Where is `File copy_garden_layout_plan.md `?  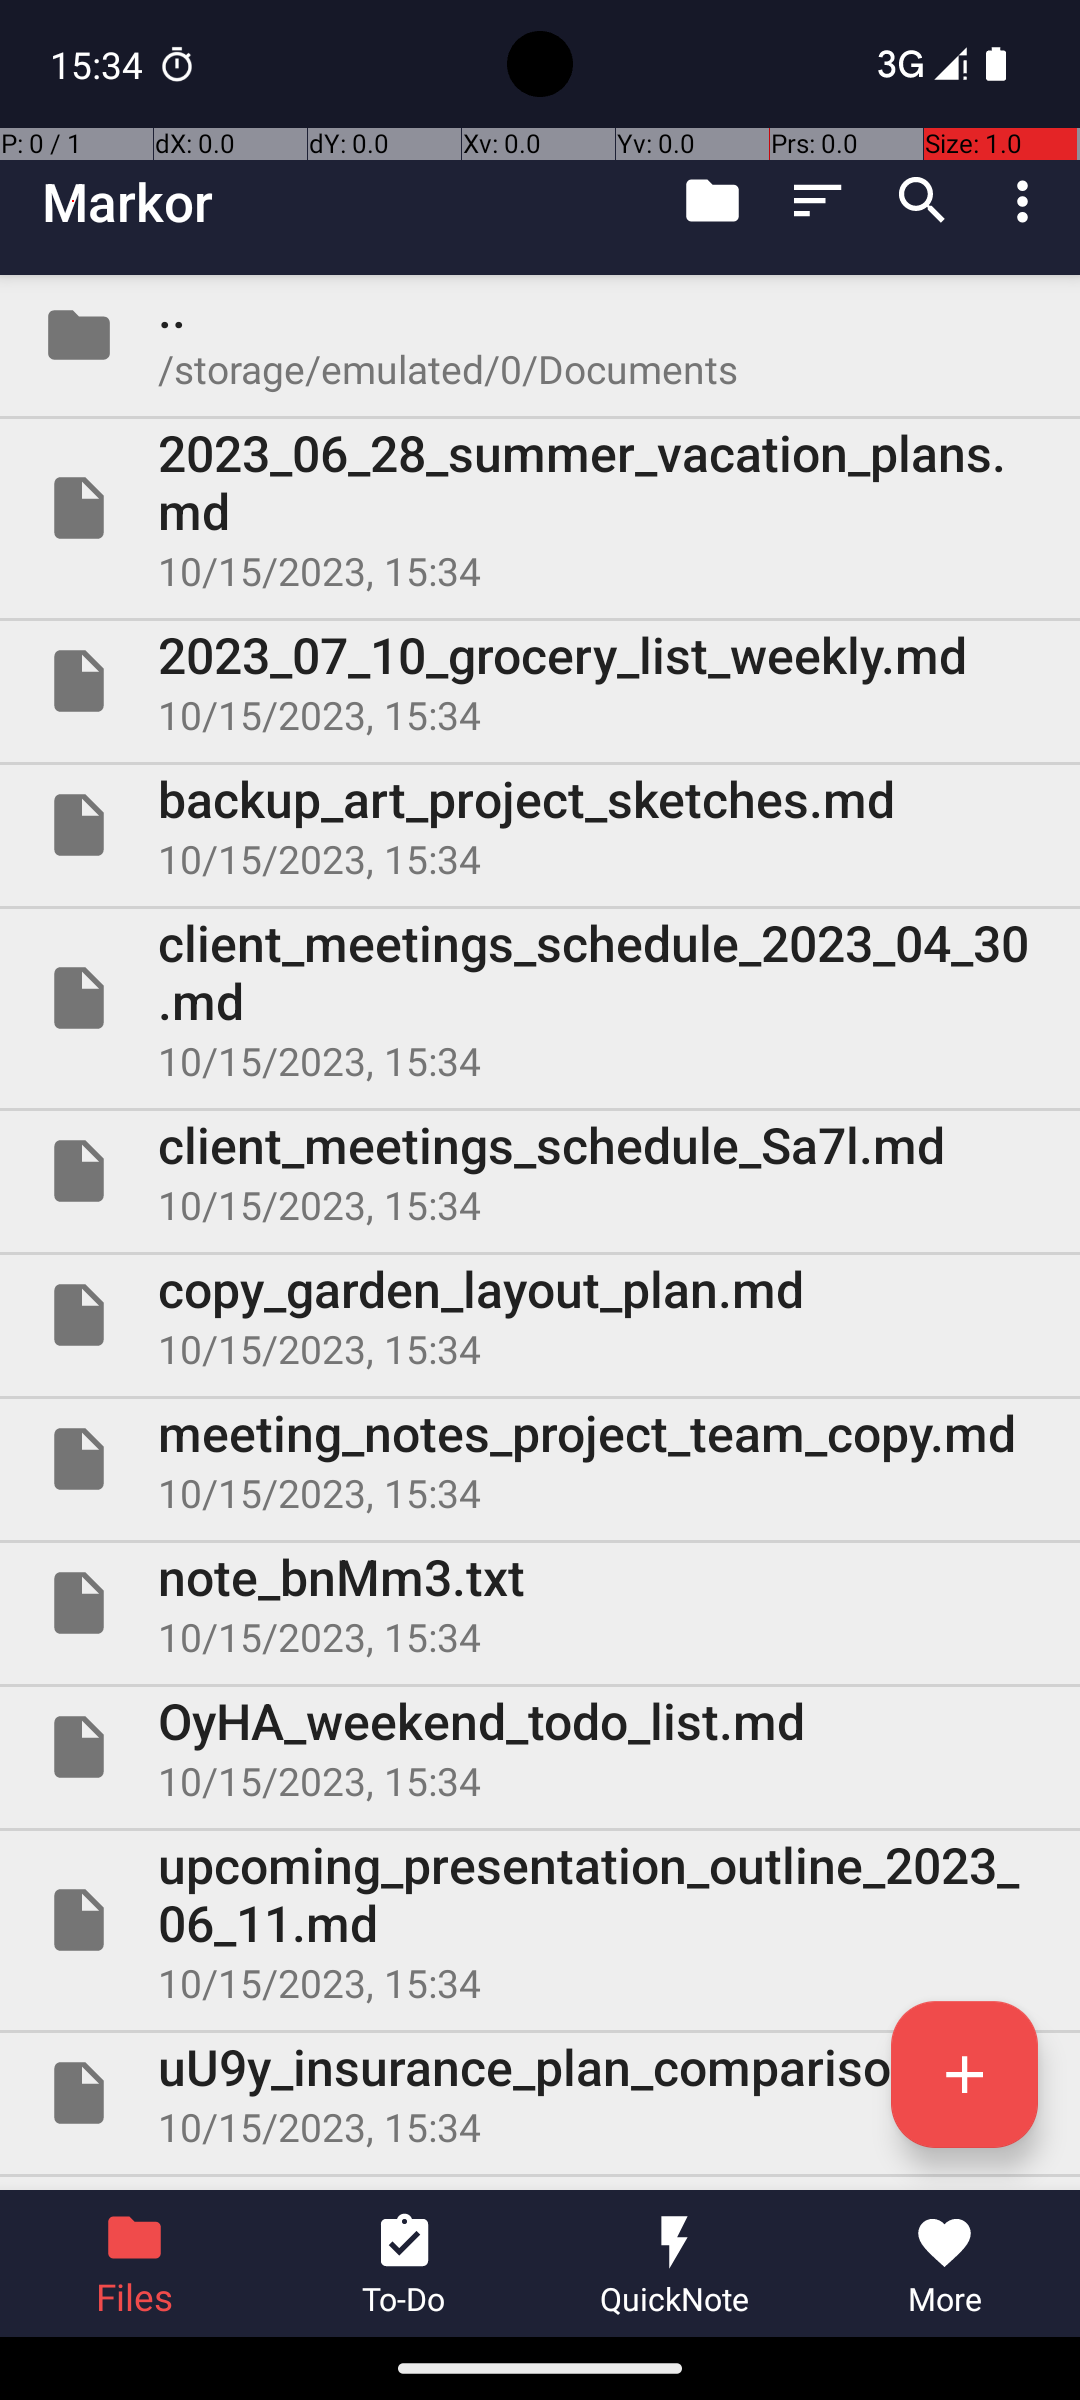 File copy_garden_layout_plan.md  is located at coordinates (540, 1315).